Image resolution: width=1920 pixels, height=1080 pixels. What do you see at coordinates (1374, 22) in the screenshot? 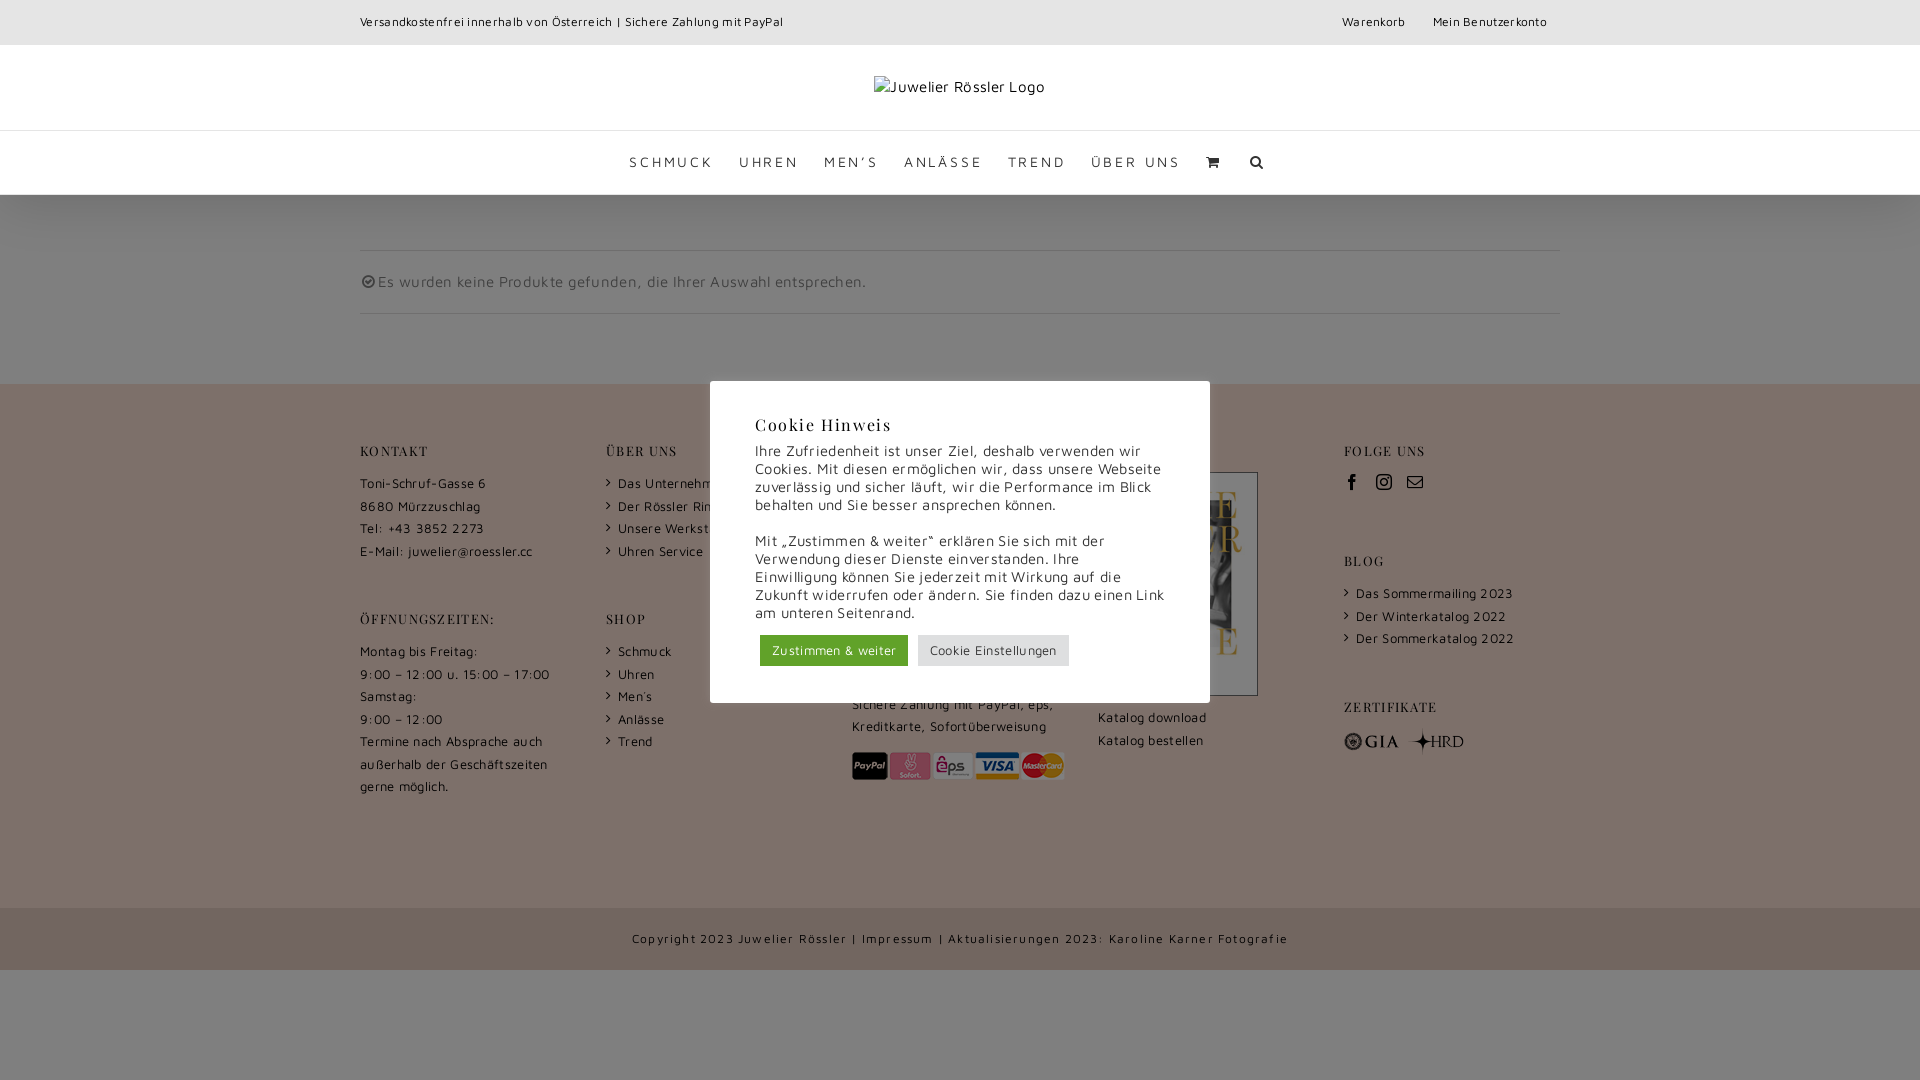
I see `Warenkorb` at bounding box center [1374, 22].